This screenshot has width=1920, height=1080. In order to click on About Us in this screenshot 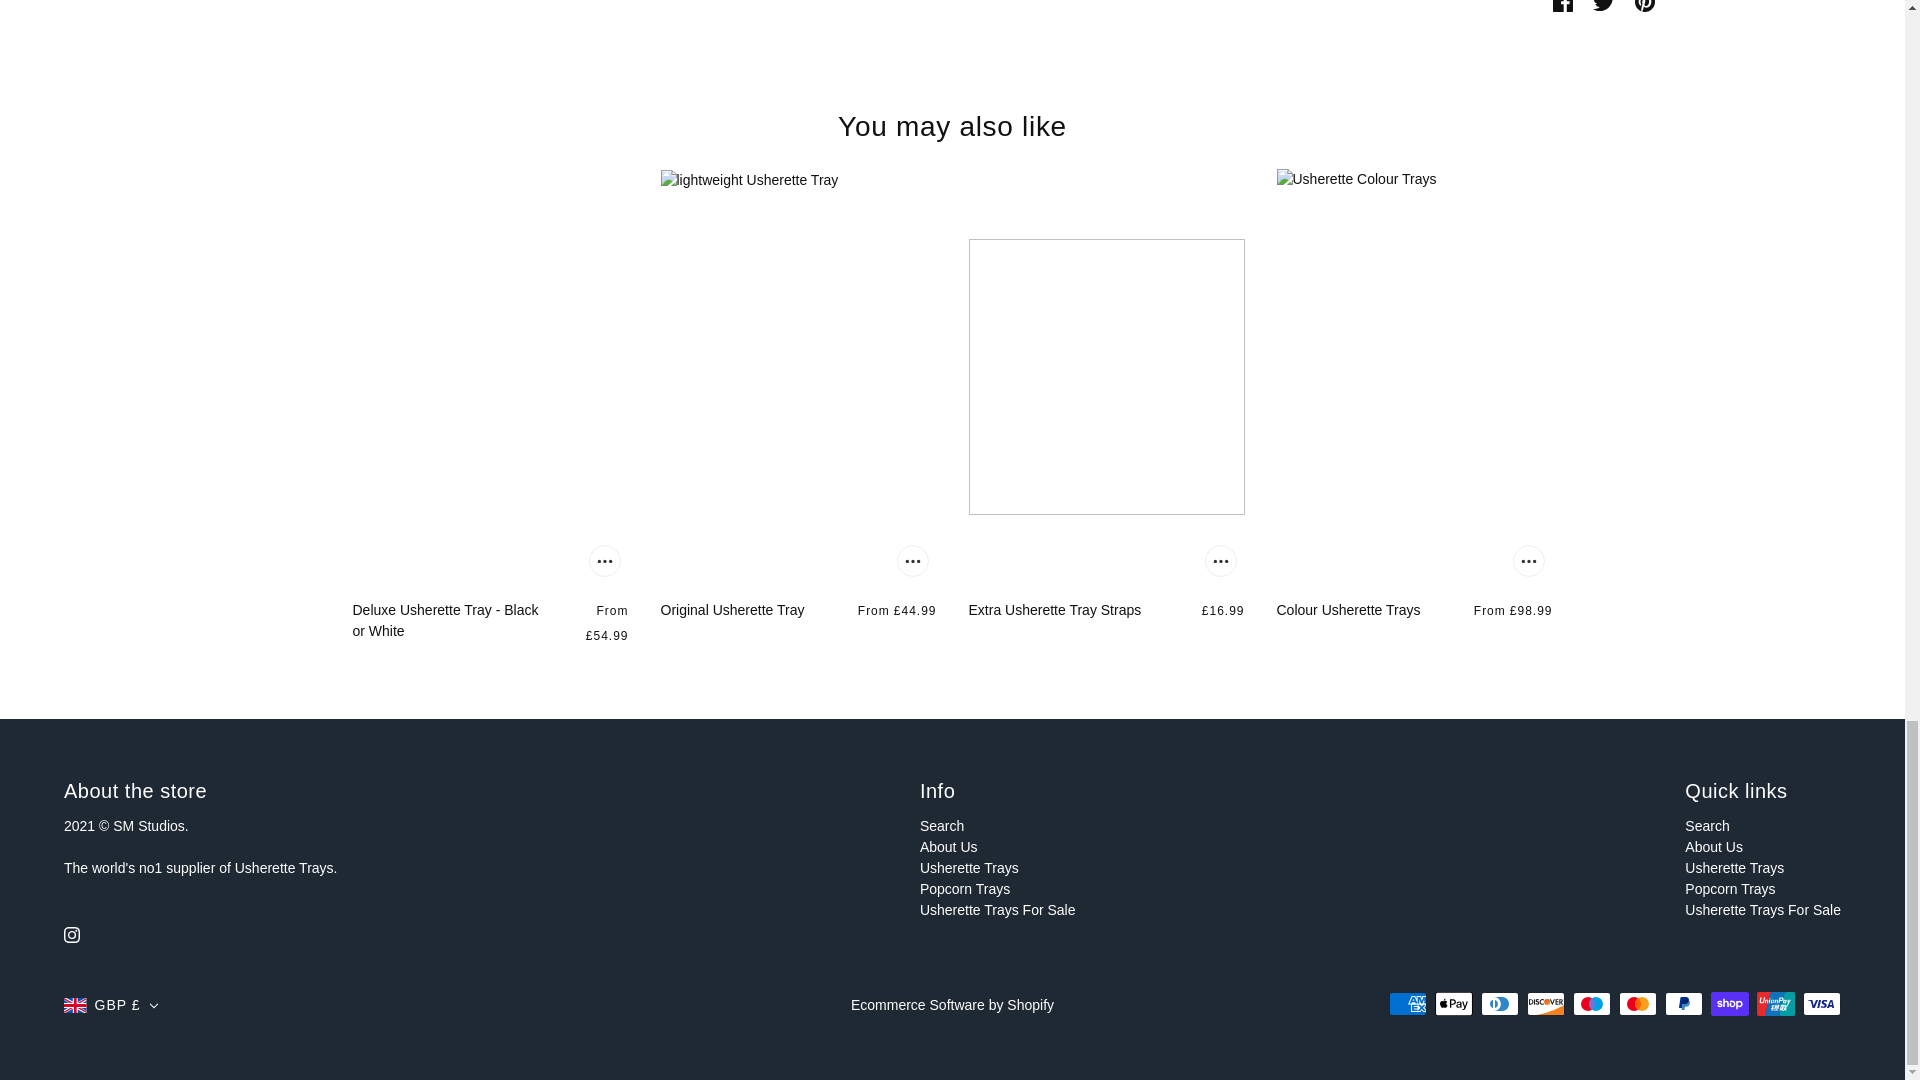, I will do `click(948, 847)`.